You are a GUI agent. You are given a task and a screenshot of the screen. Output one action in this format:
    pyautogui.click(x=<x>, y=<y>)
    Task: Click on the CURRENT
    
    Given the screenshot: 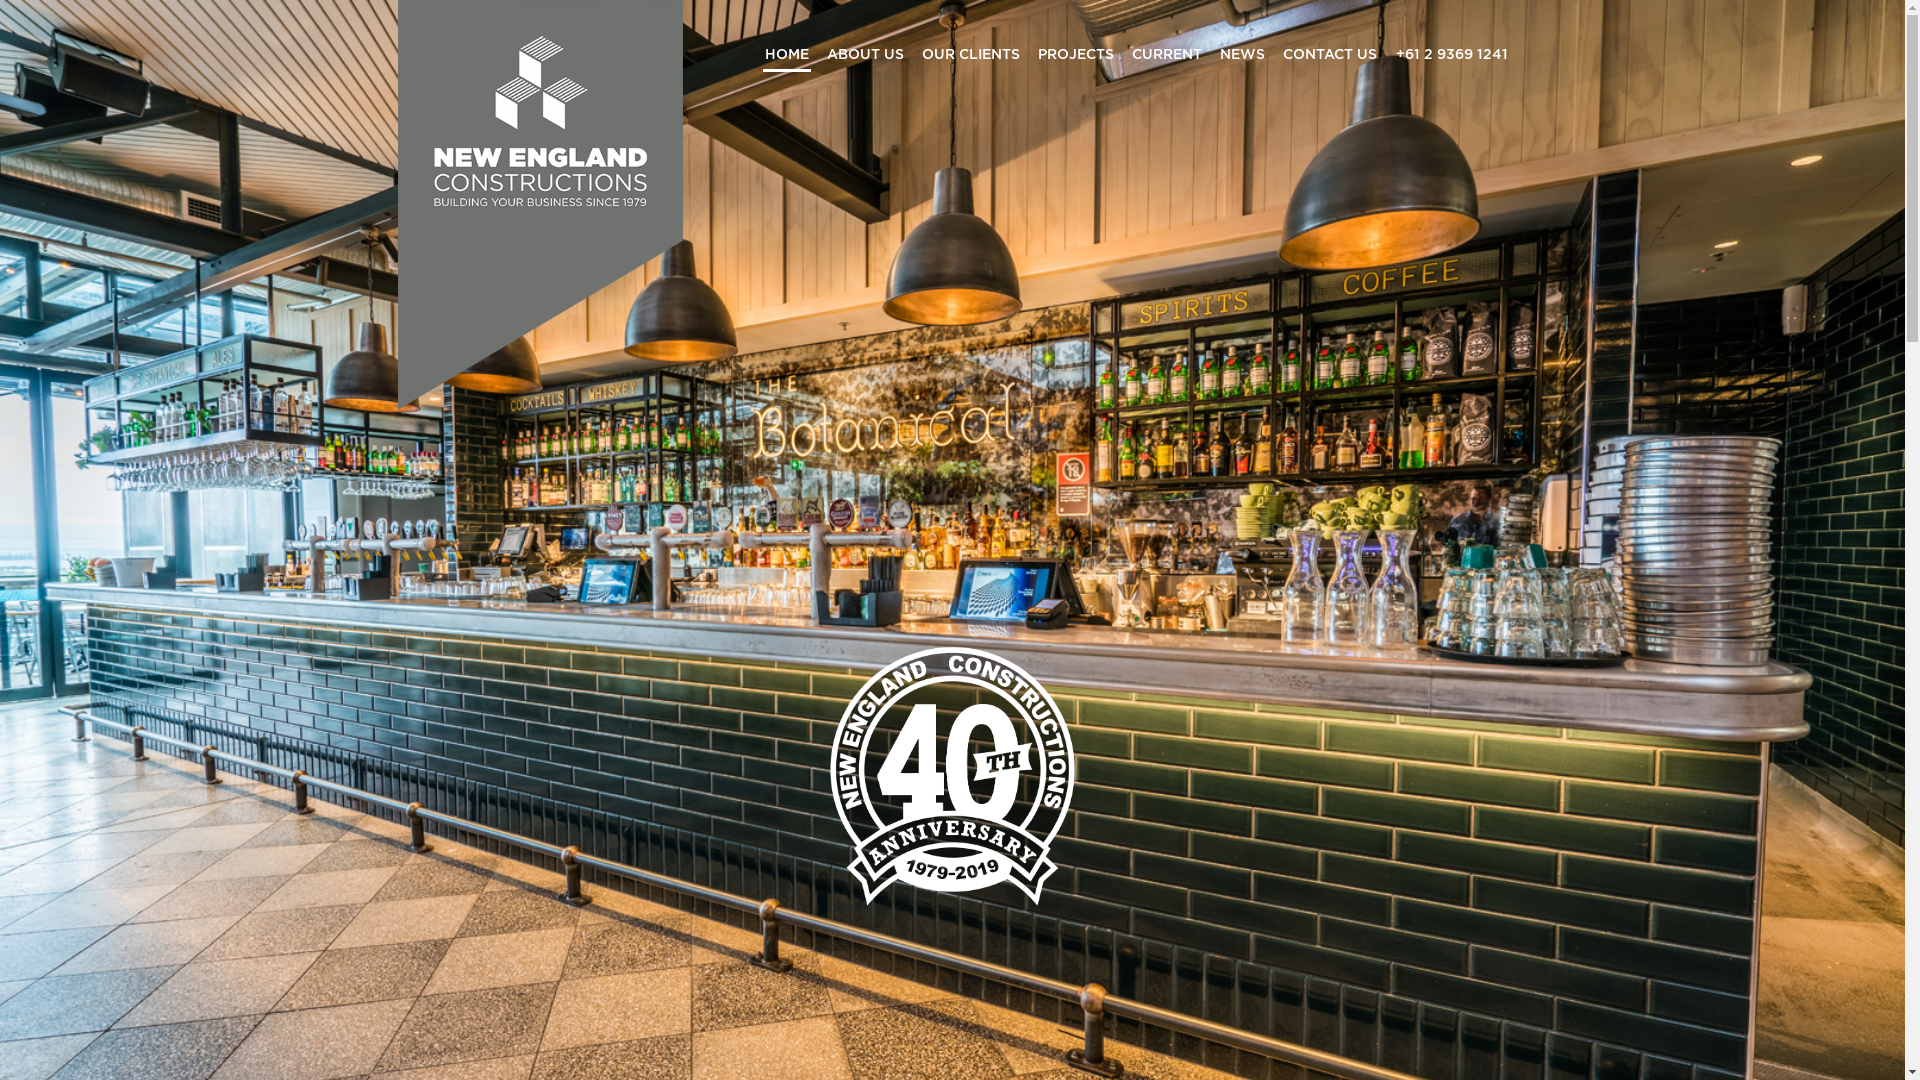 What is the action you would take?
    pyautogui.click(x=1167, y=59)
    